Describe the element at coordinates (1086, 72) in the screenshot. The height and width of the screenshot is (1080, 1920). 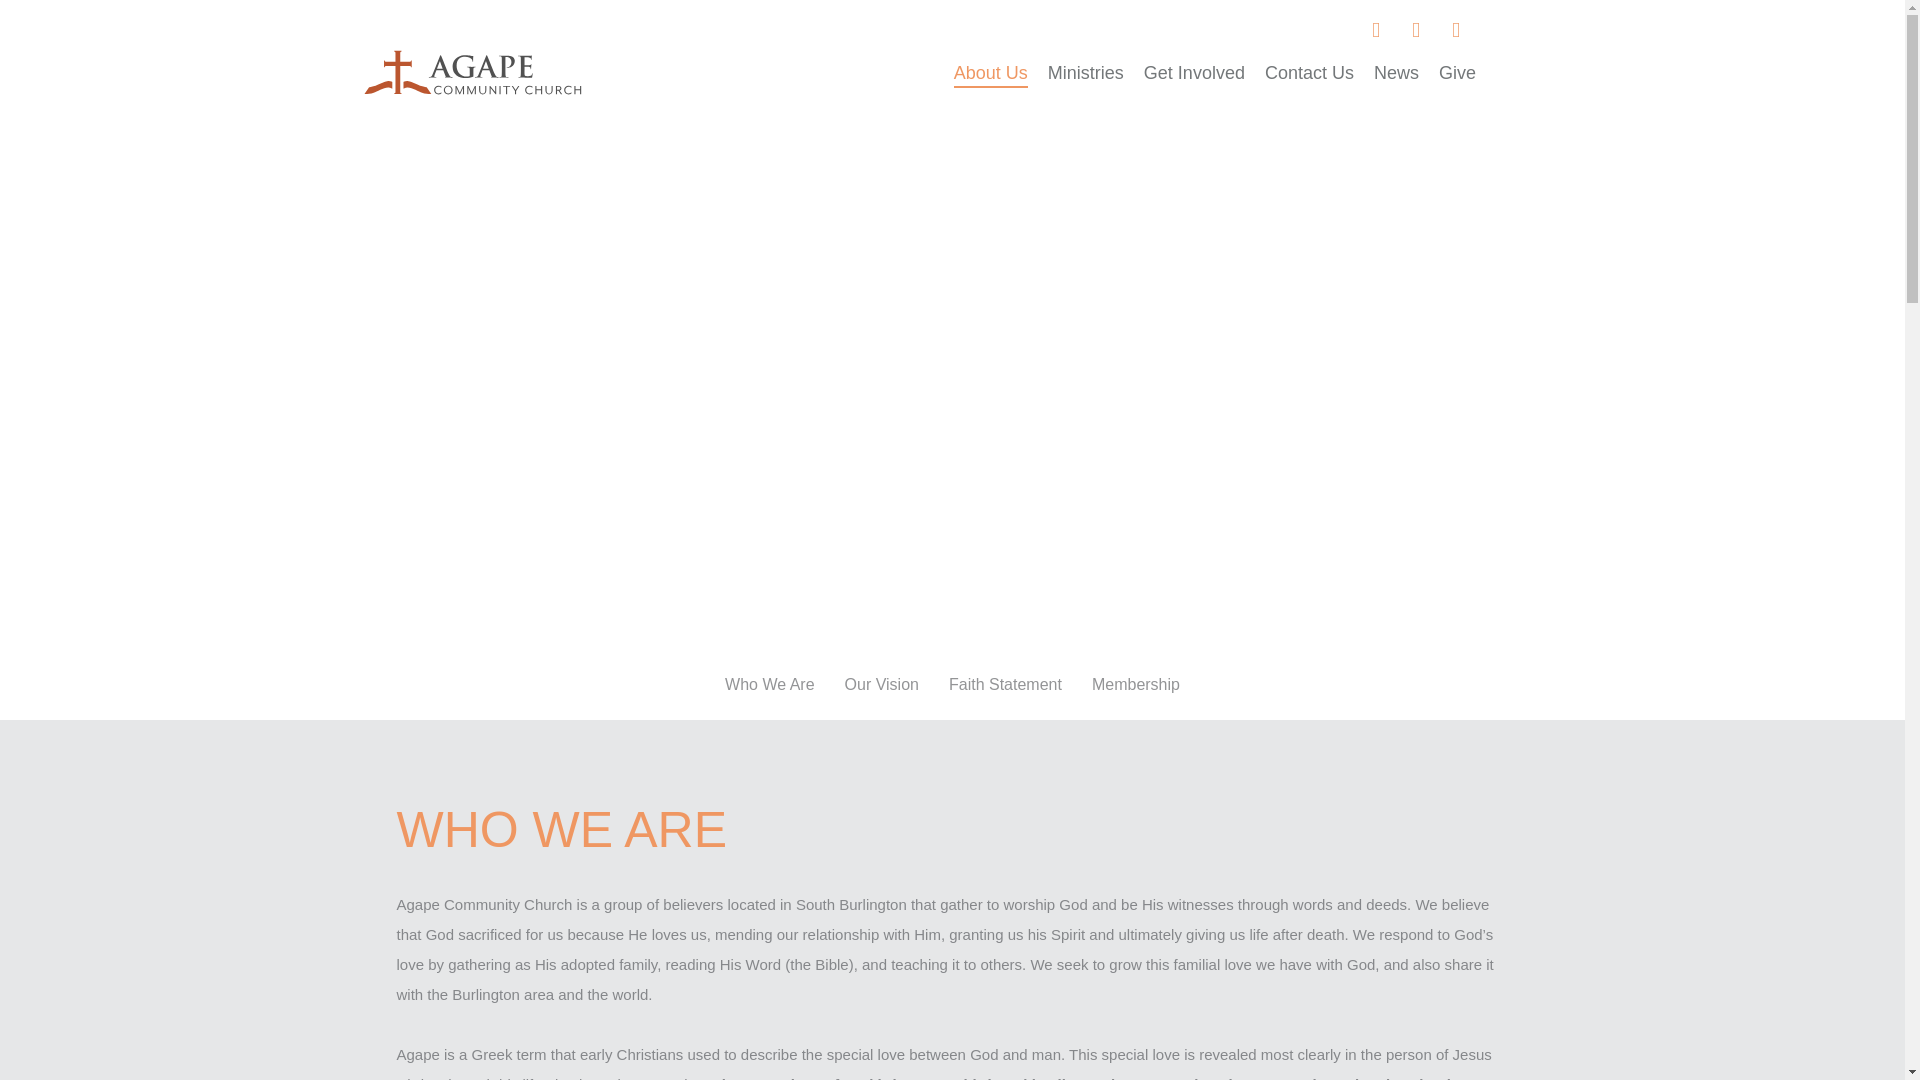
I see `Ministries` at that location.